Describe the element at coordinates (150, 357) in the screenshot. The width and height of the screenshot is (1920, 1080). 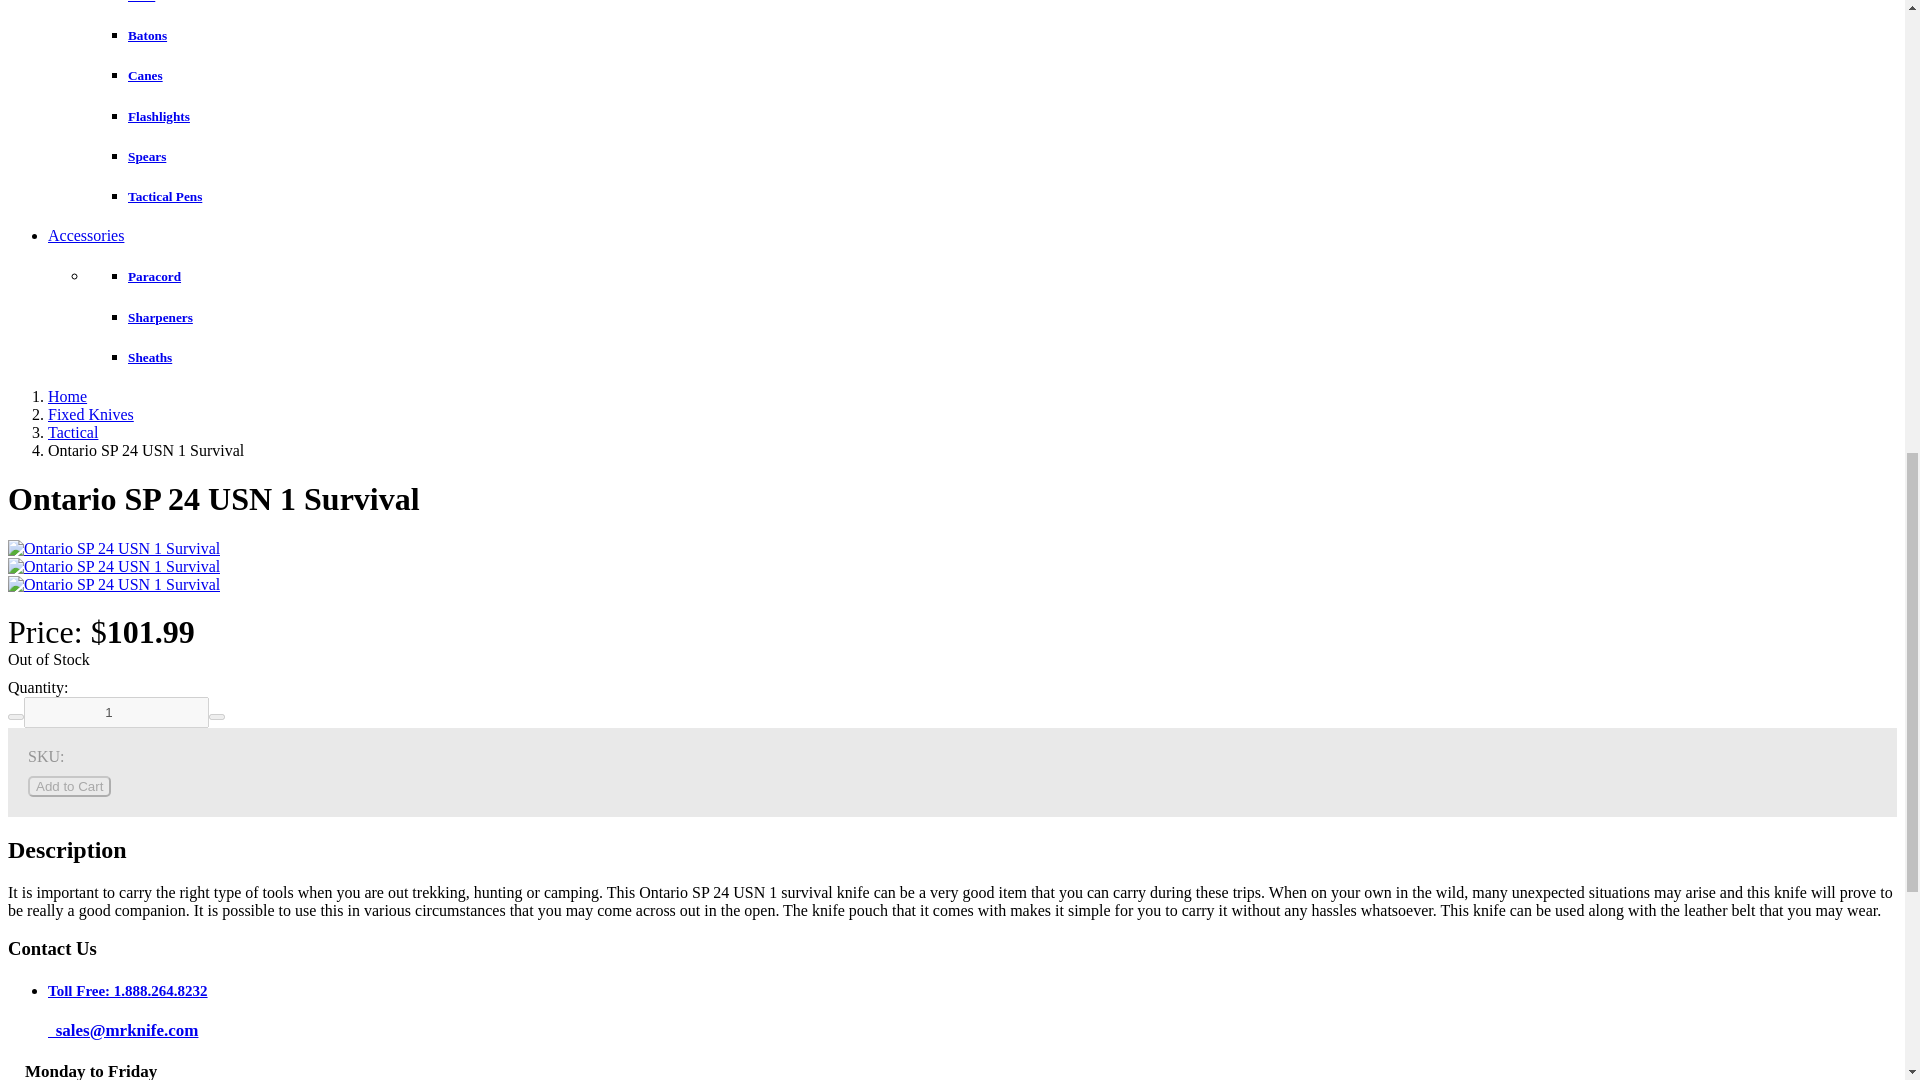
I see `Sheaths` at that location.